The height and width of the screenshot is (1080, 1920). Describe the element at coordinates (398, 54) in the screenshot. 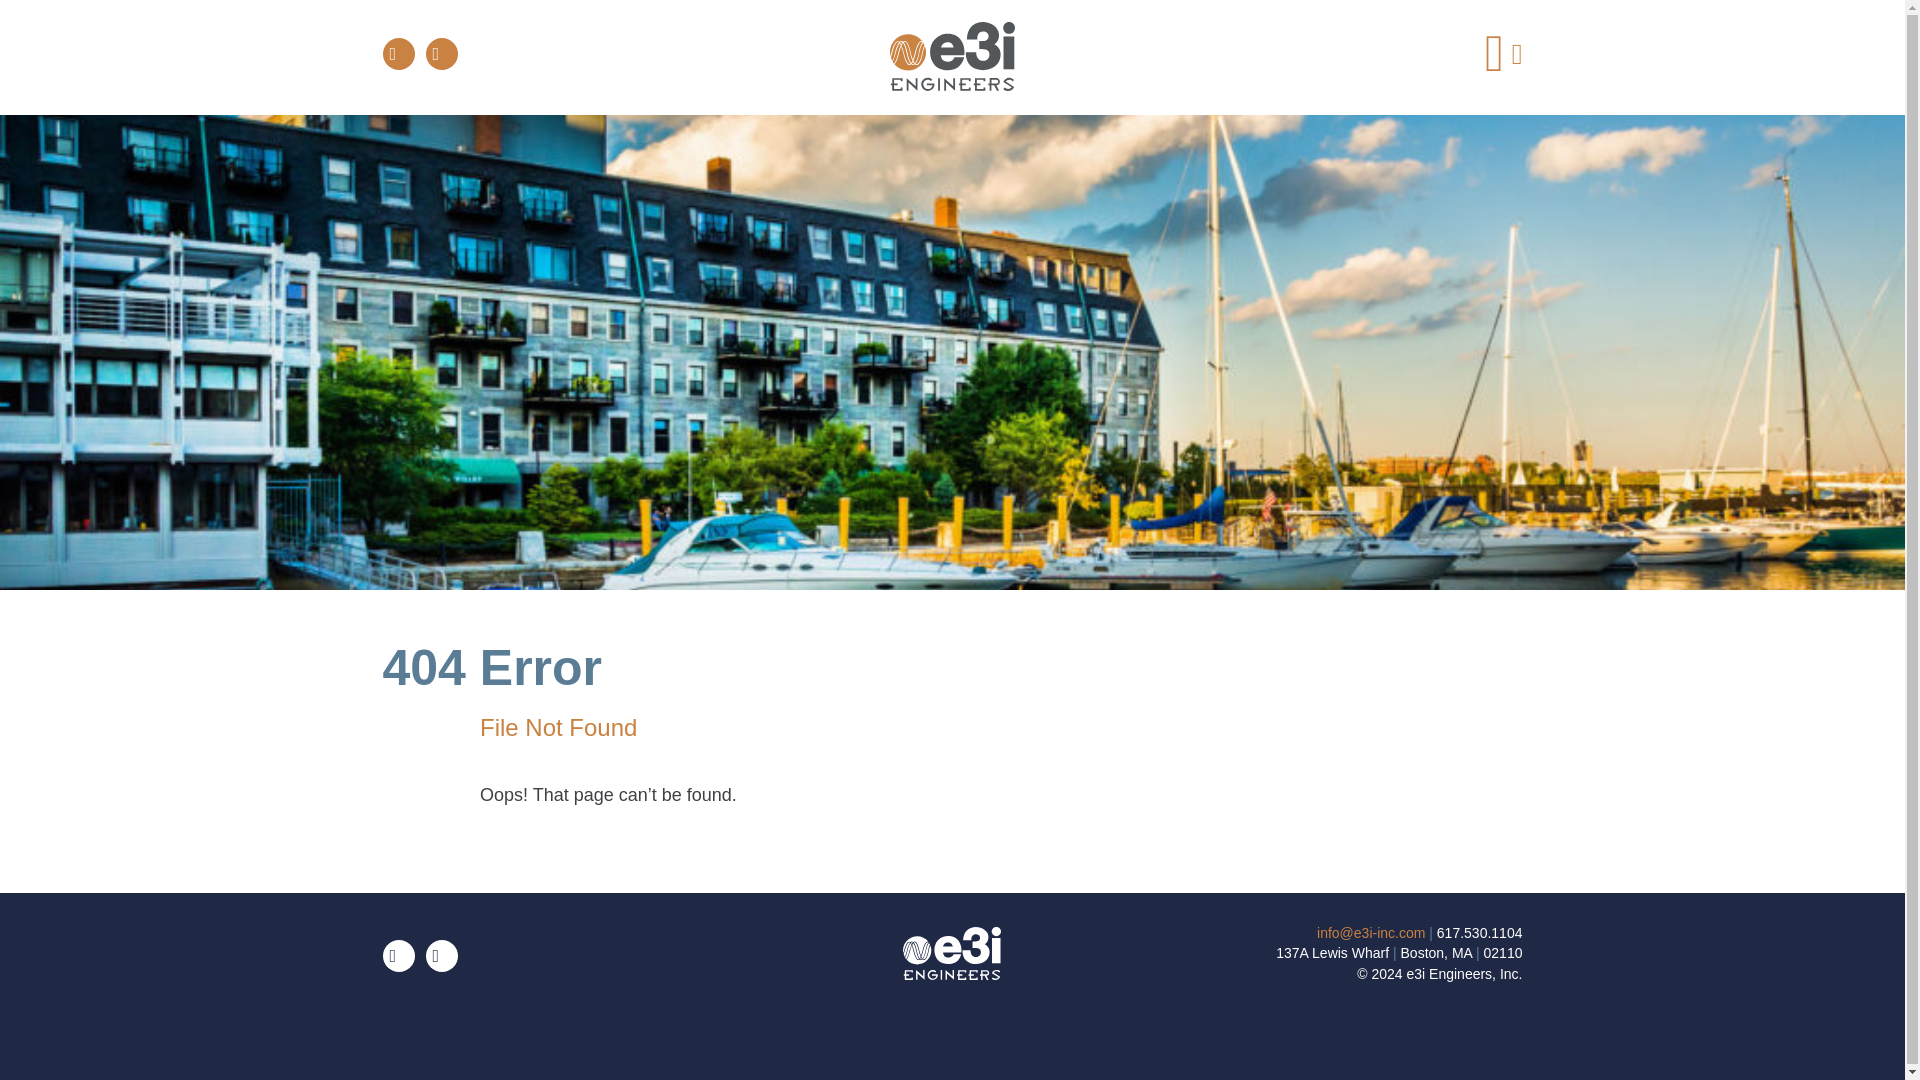

I see `LinkedIn` at that location.